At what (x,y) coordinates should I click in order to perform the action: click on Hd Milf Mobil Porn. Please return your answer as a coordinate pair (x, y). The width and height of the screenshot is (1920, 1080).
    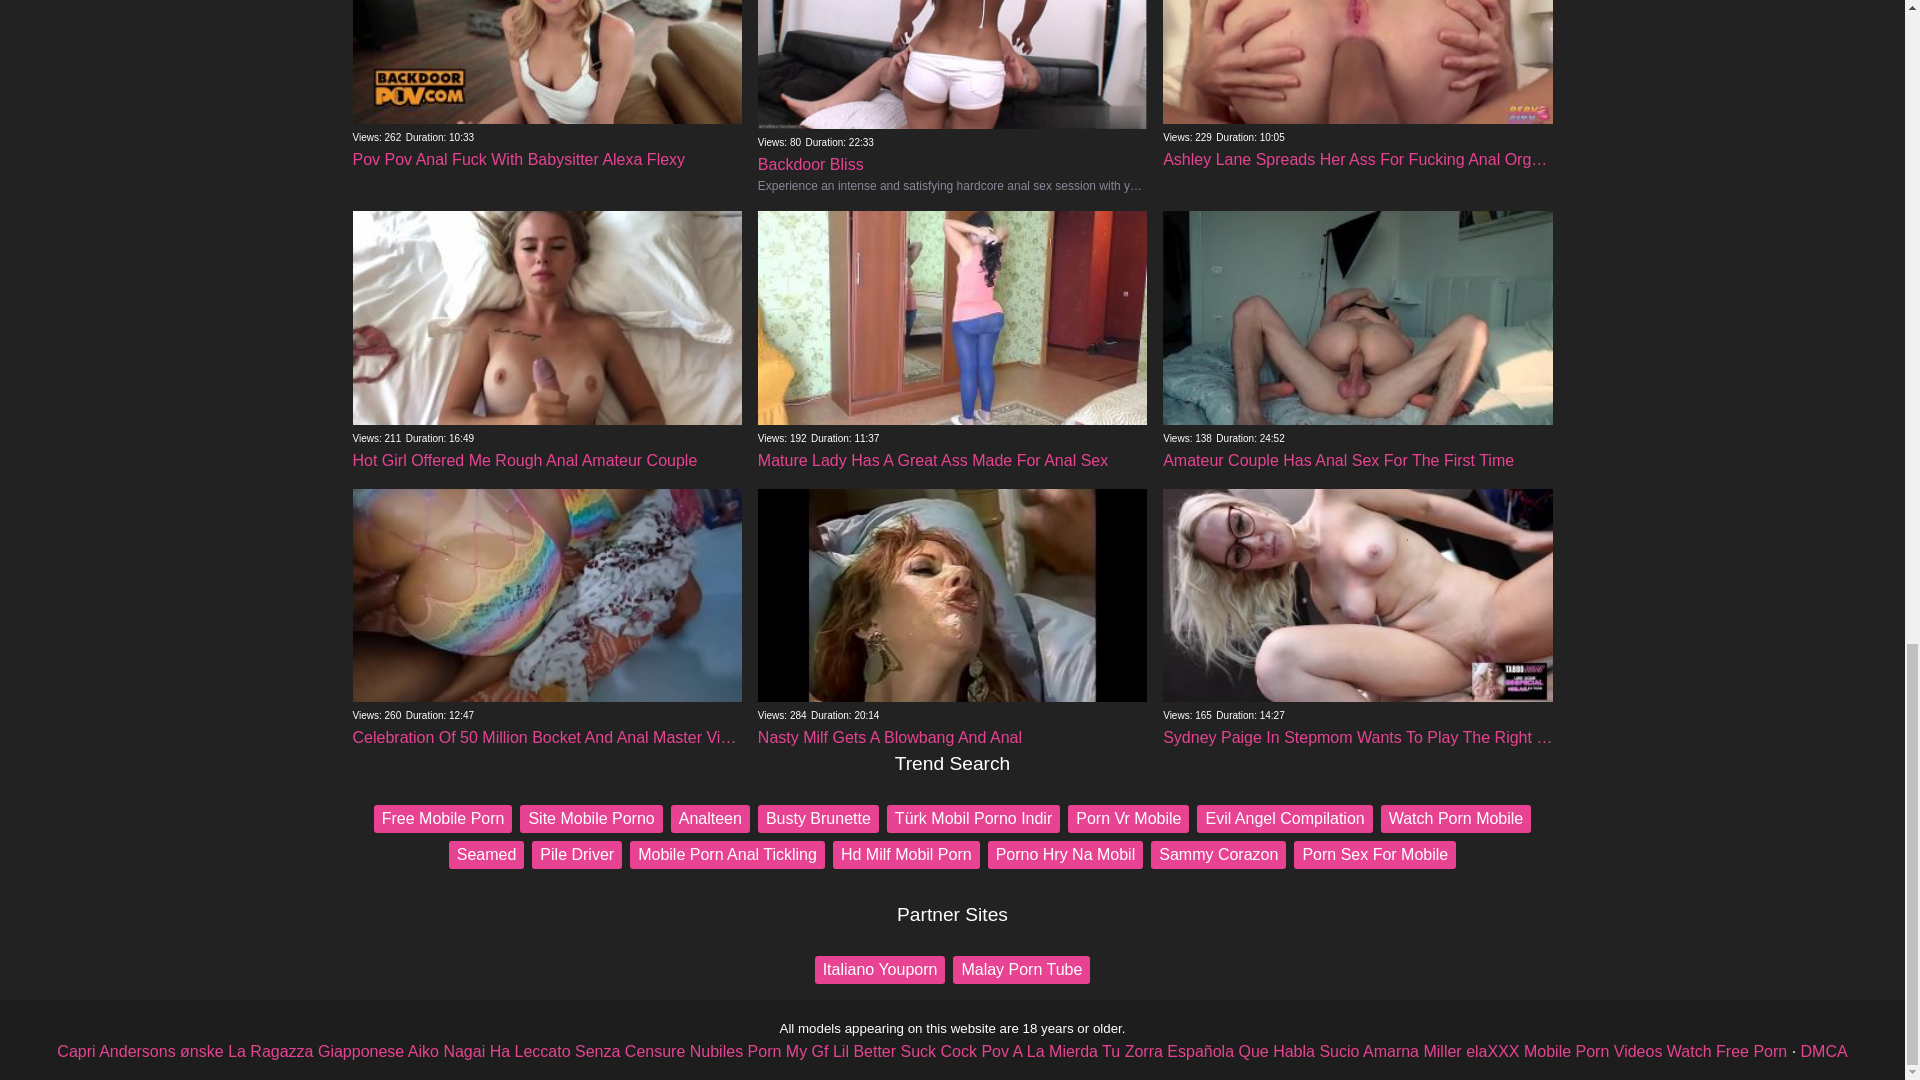
    Looking at the image, I should click on (906, 855).